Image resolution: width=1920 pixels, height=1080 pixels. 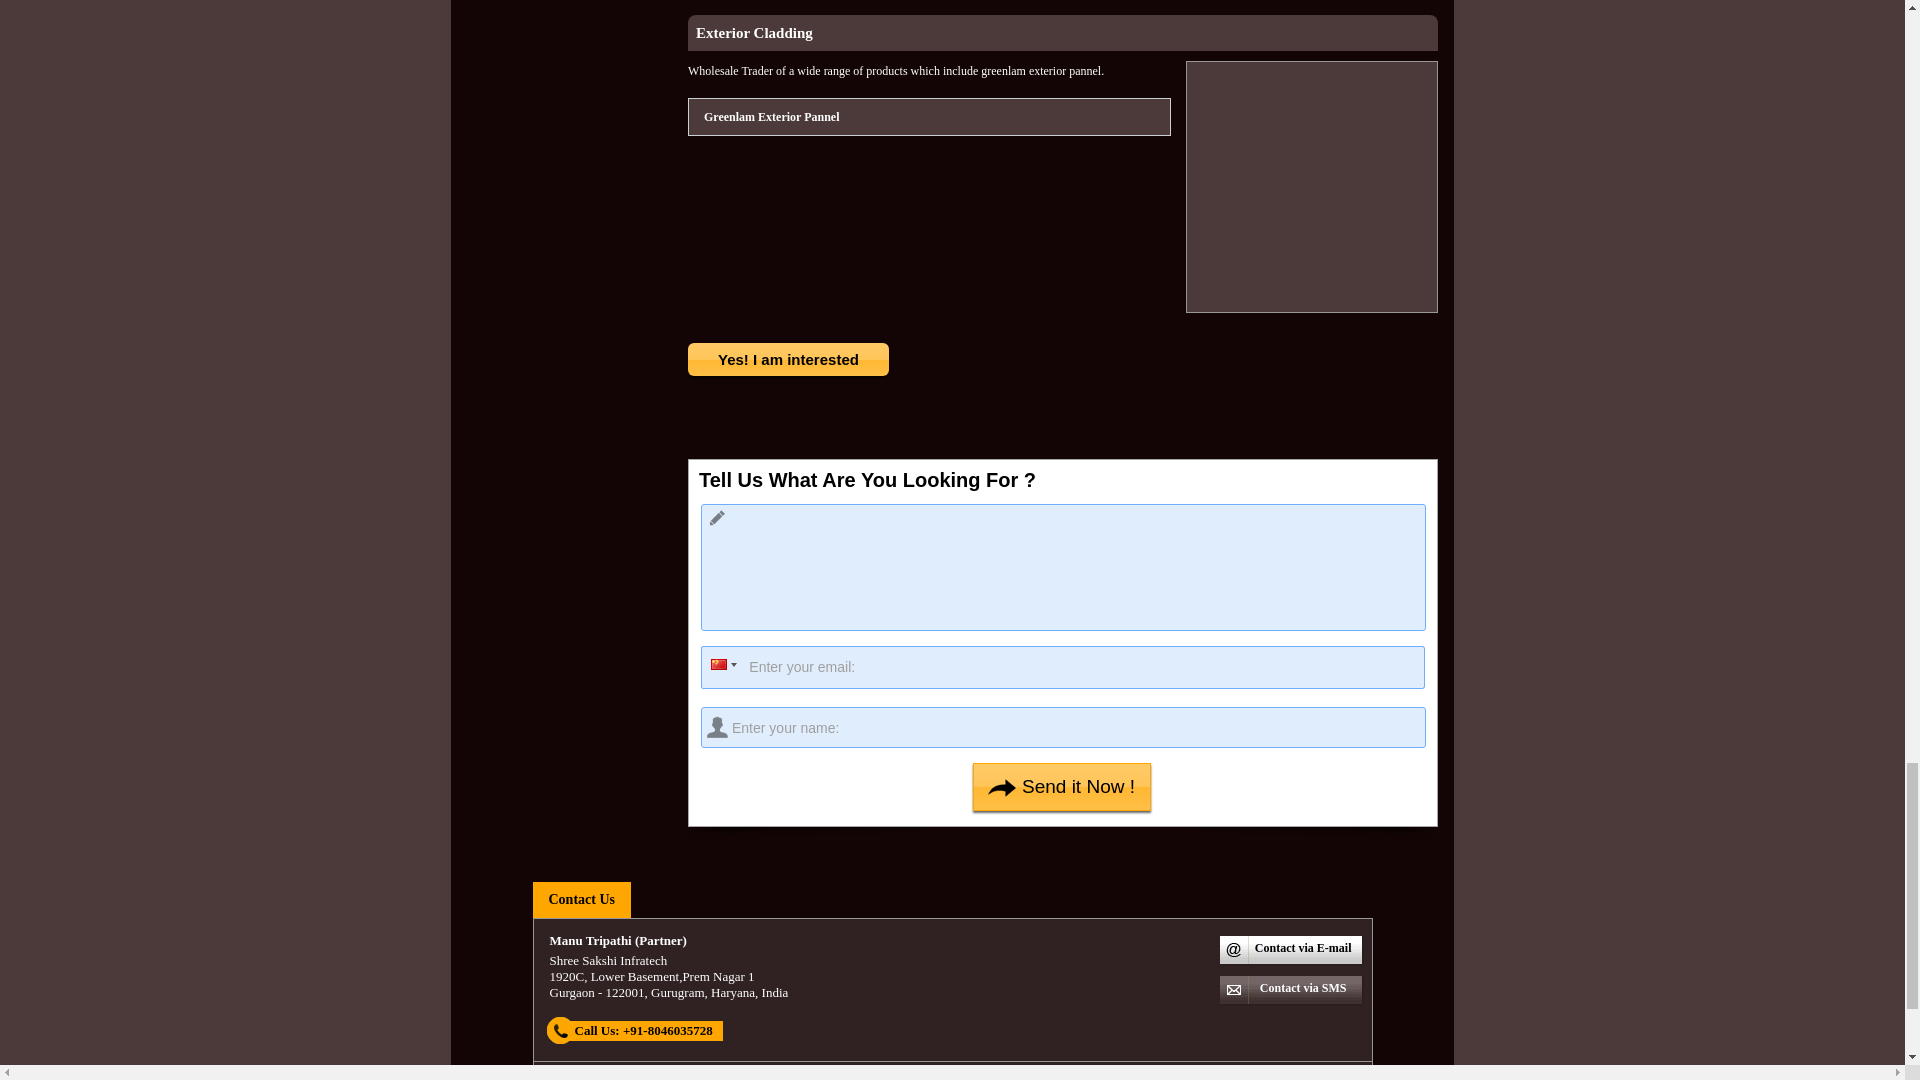 I want to click on Enter your email:, so click(x=1062, y=667).